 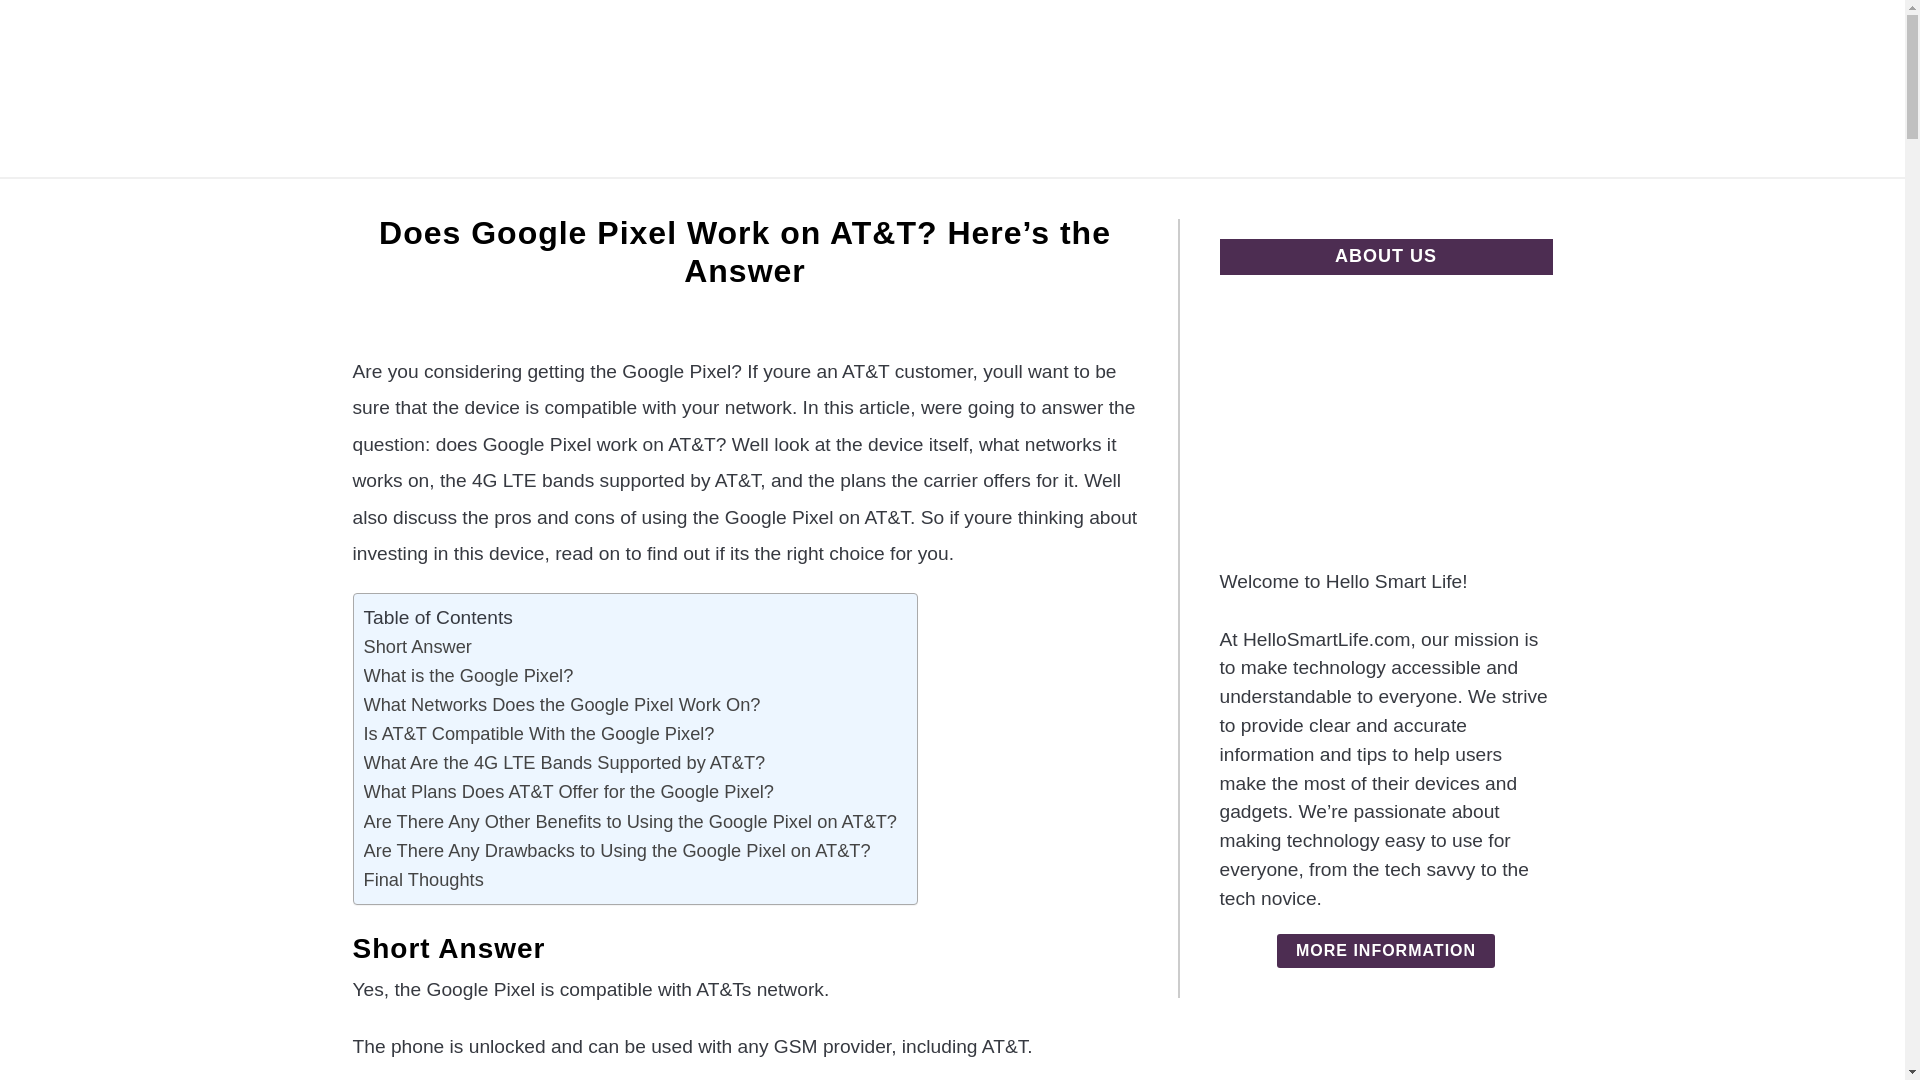 I want to click on Search, so click(x=1586, y=89).